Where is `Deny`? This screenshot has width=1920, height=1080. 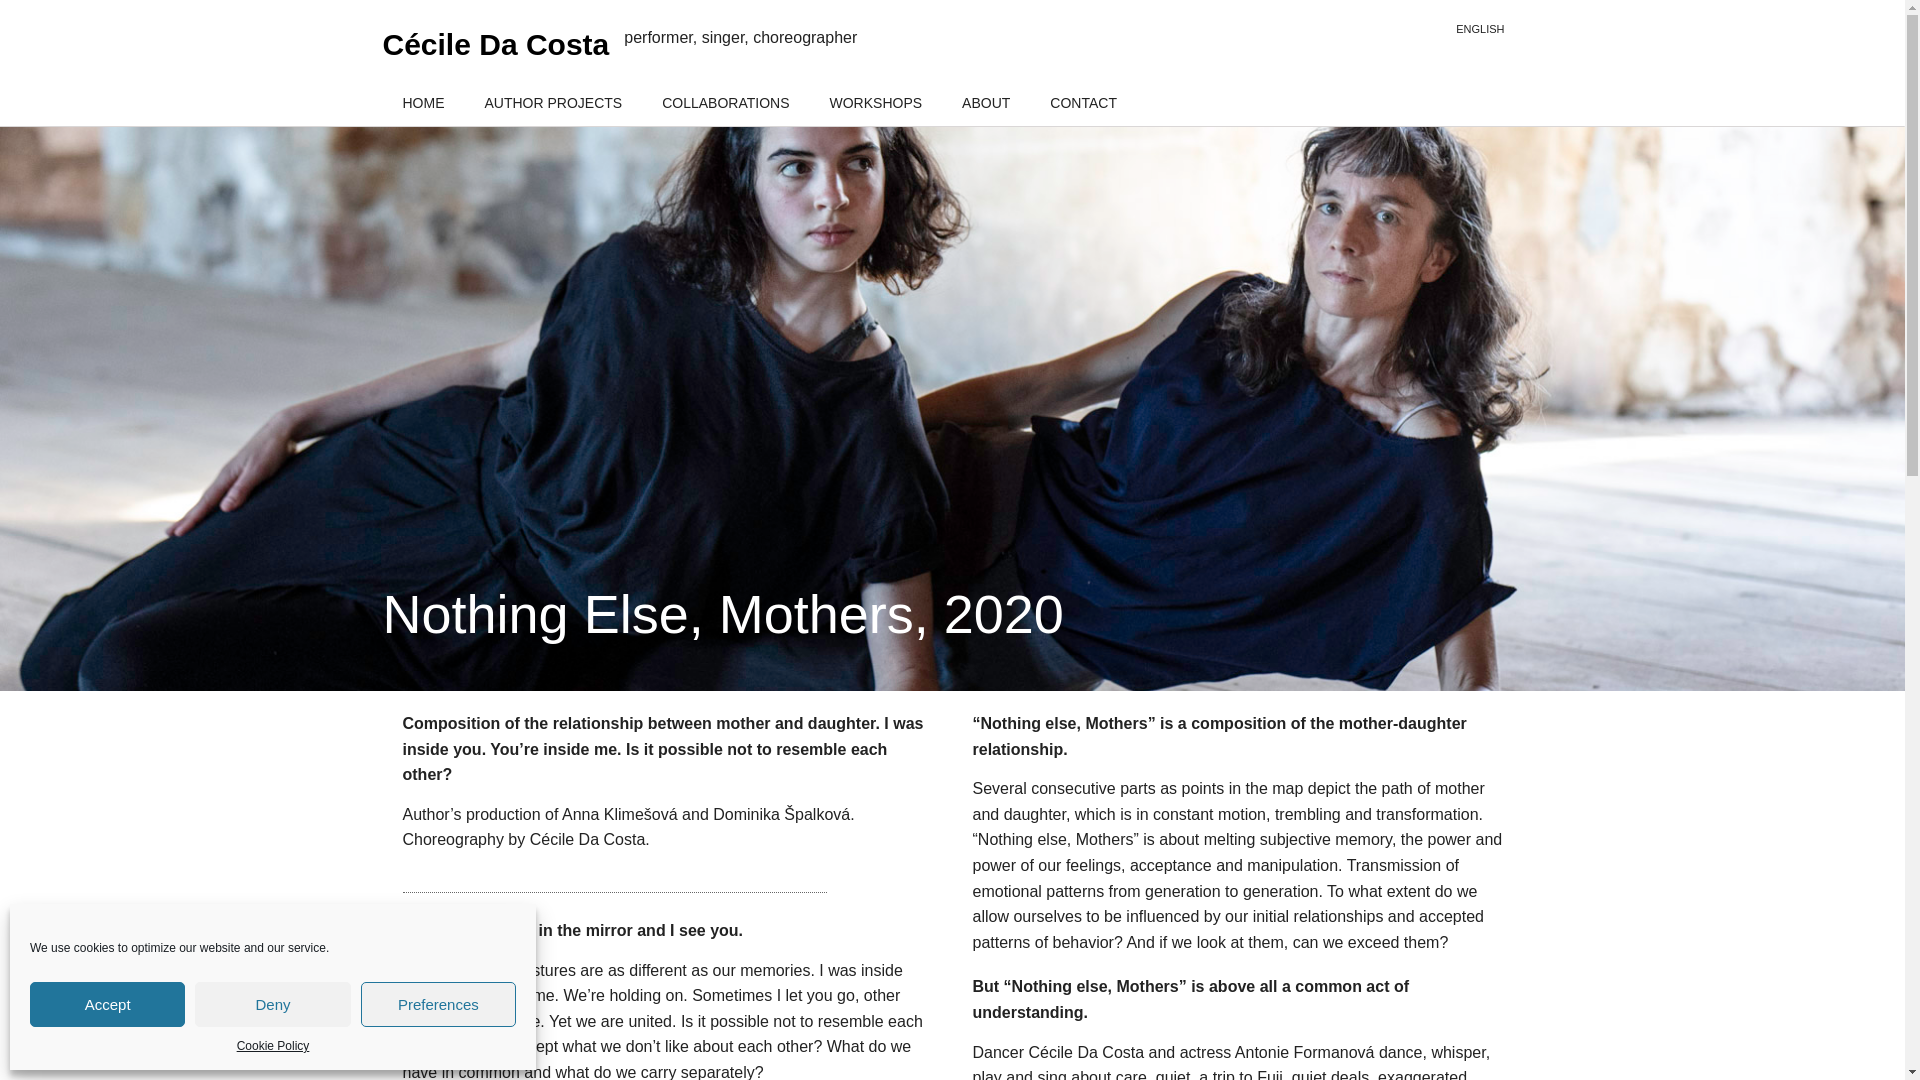 Deny is located at coordinates (272, 1004).